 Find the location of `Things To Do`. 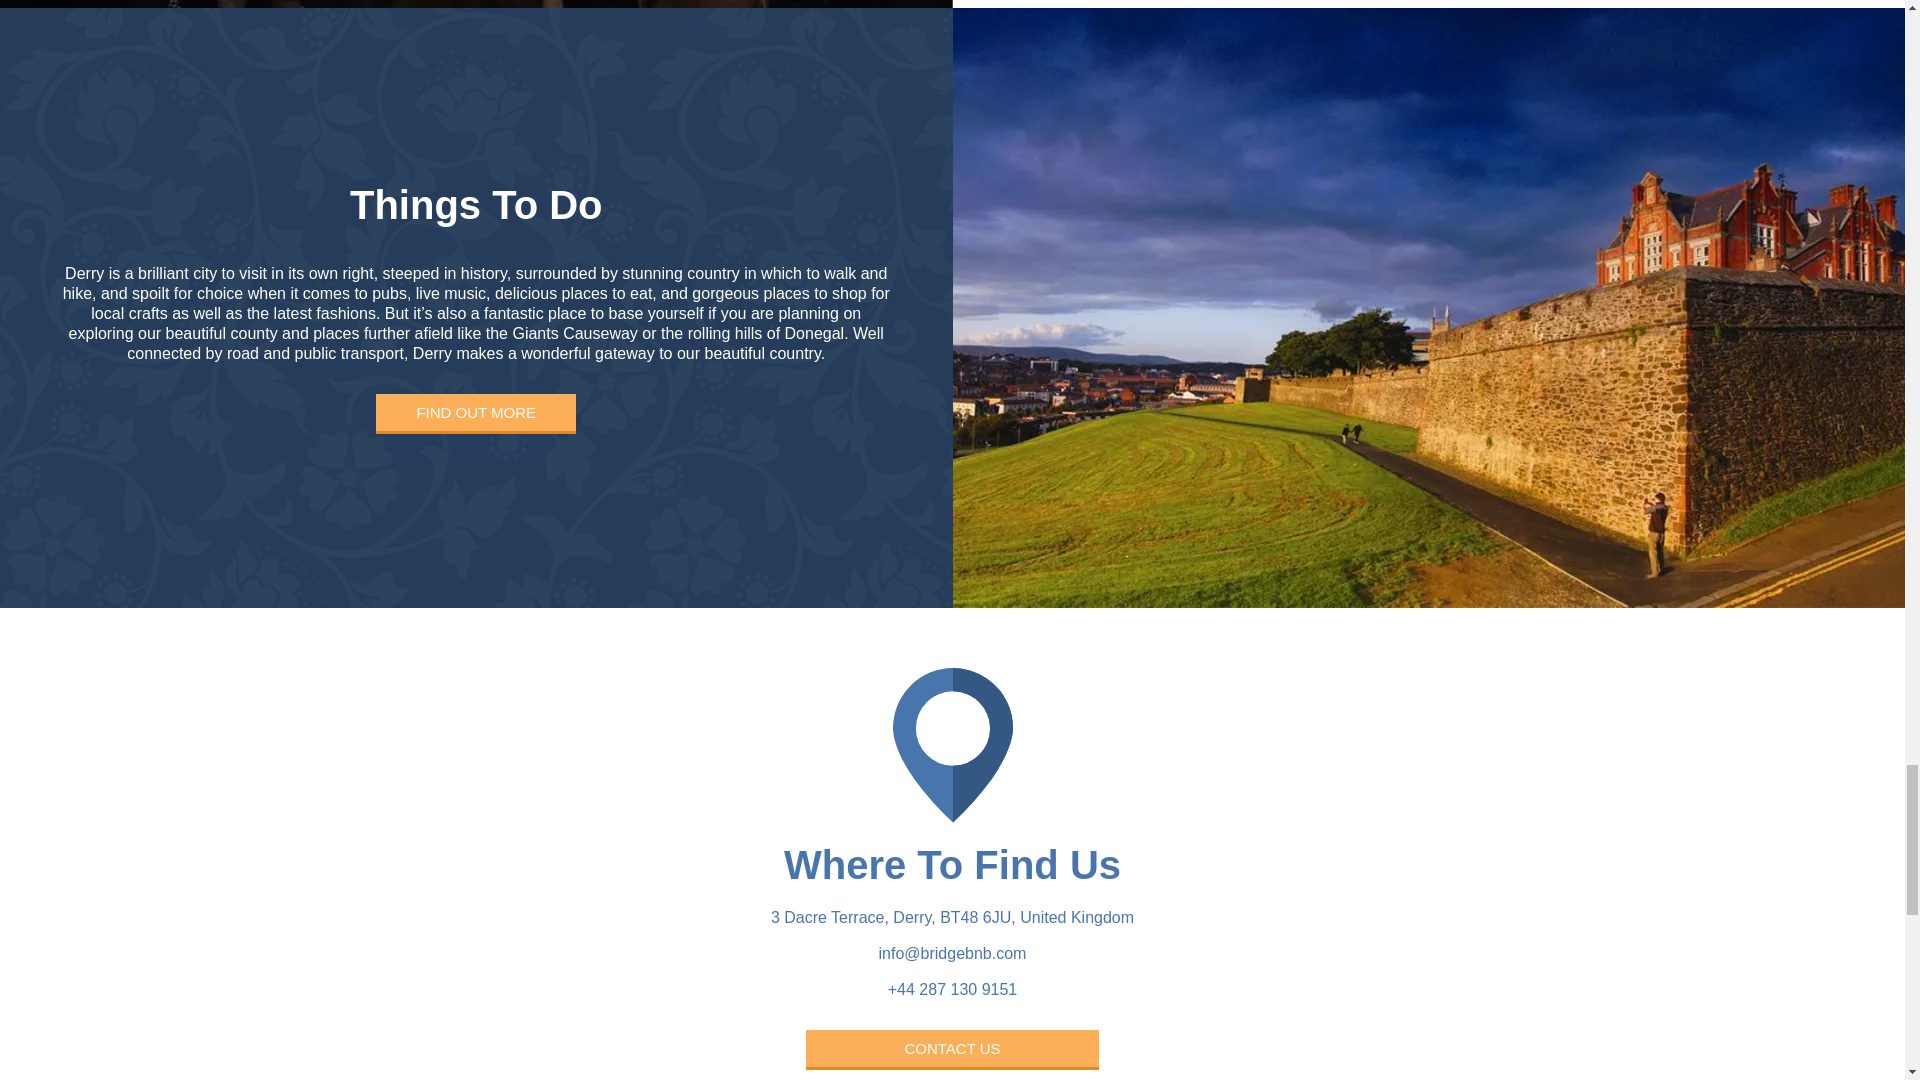

Things To Do is located at coordinates (476, 215).